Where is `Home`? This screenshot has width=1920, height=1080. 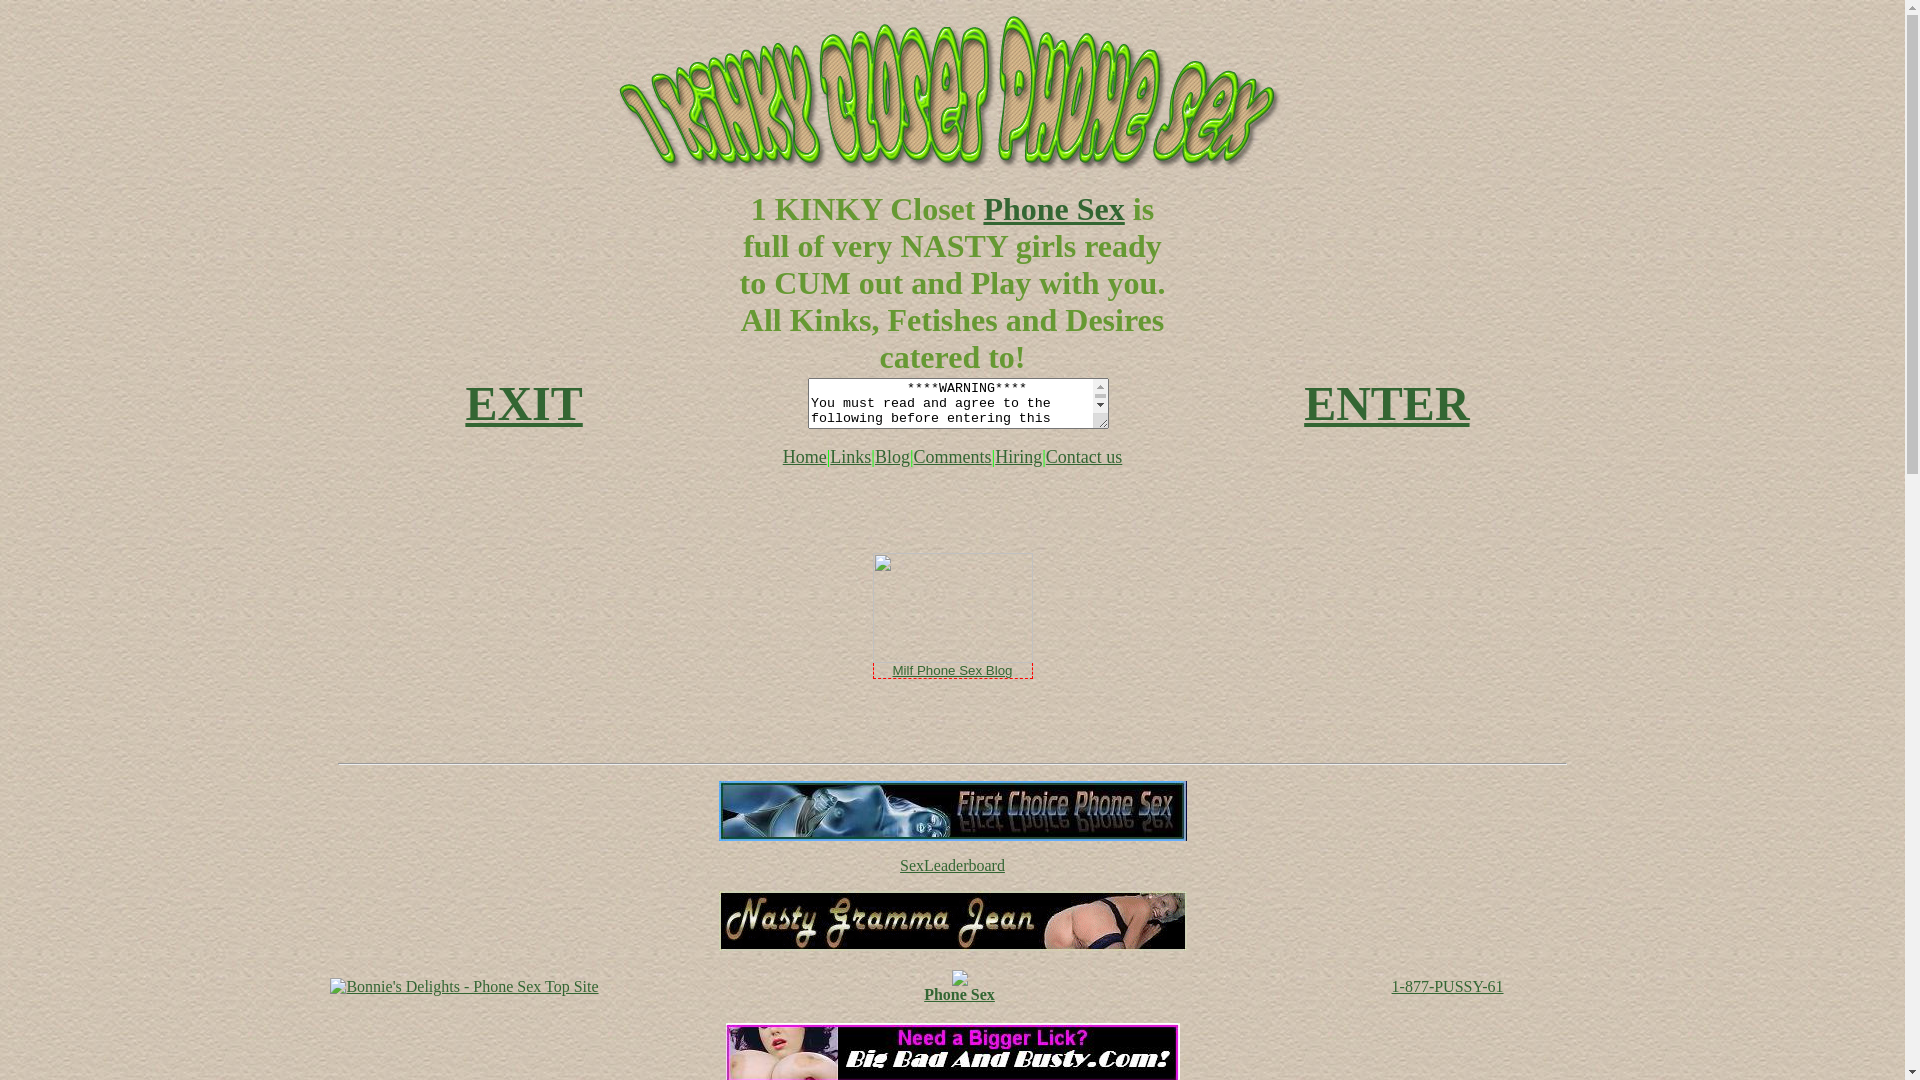 Home is located at coordinates (805, 458).